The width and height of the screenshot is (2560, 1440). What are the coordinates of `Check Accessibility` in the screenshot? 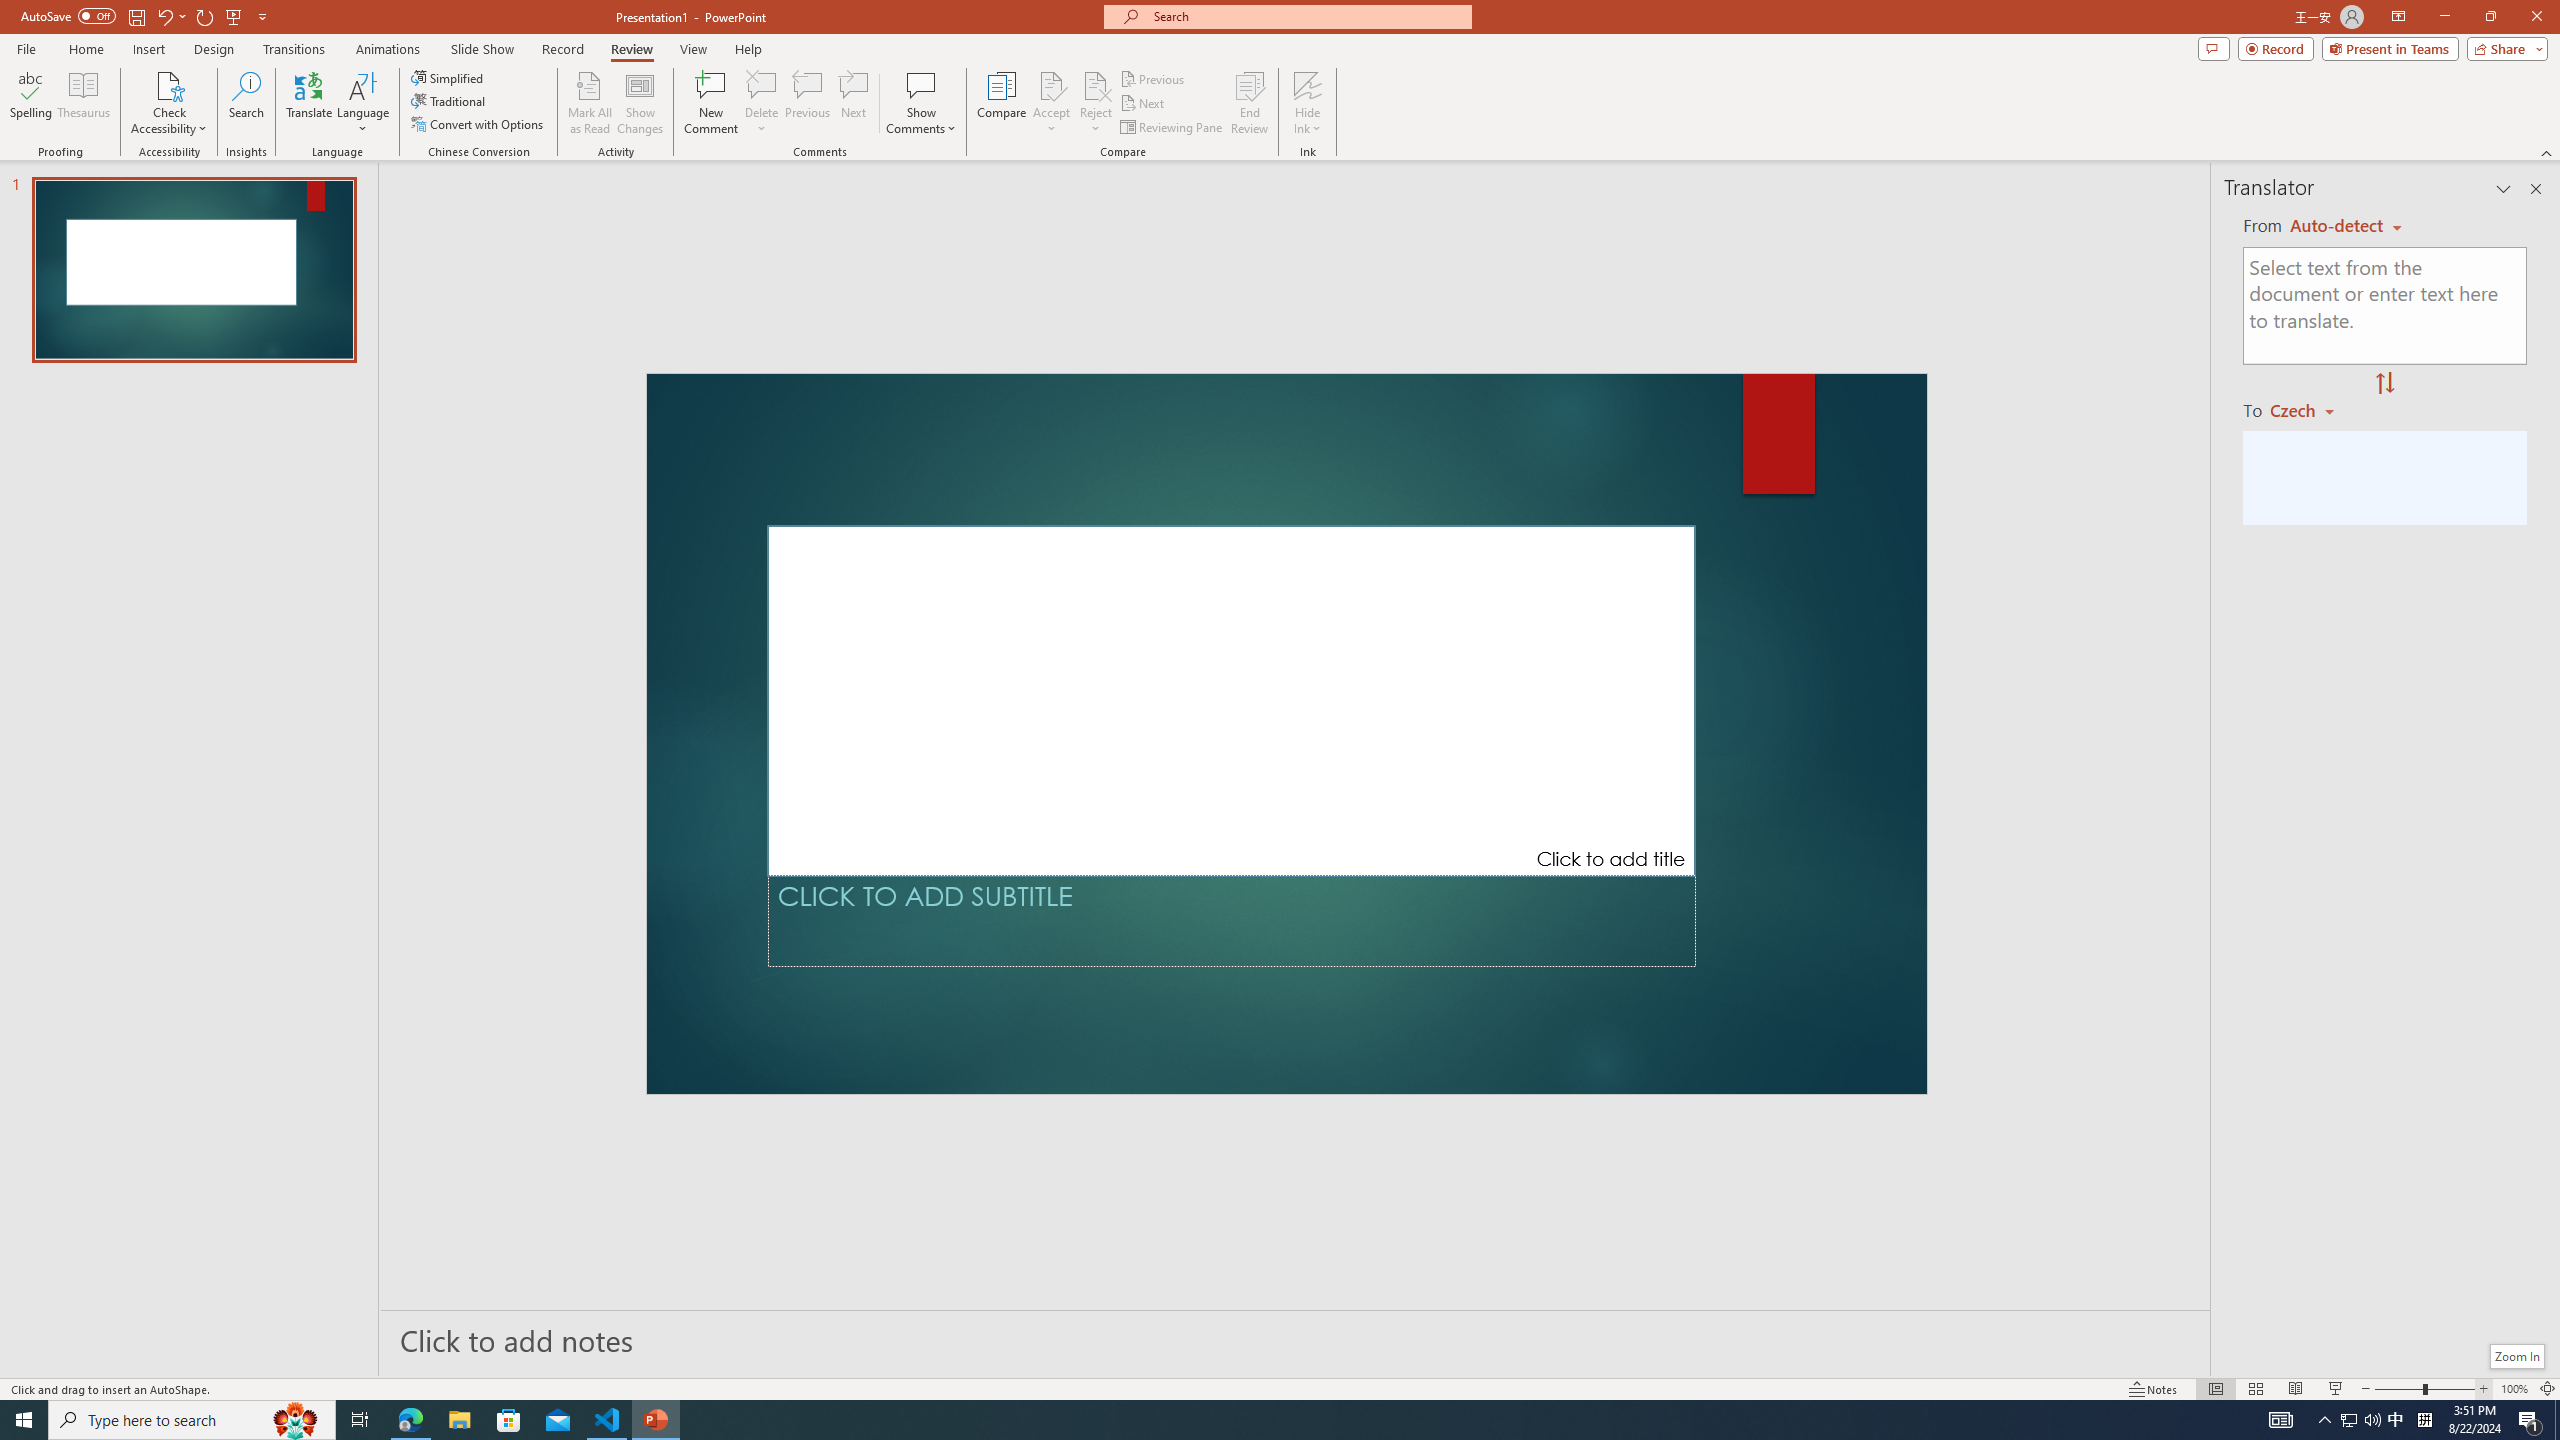 It's located at (168, 103).